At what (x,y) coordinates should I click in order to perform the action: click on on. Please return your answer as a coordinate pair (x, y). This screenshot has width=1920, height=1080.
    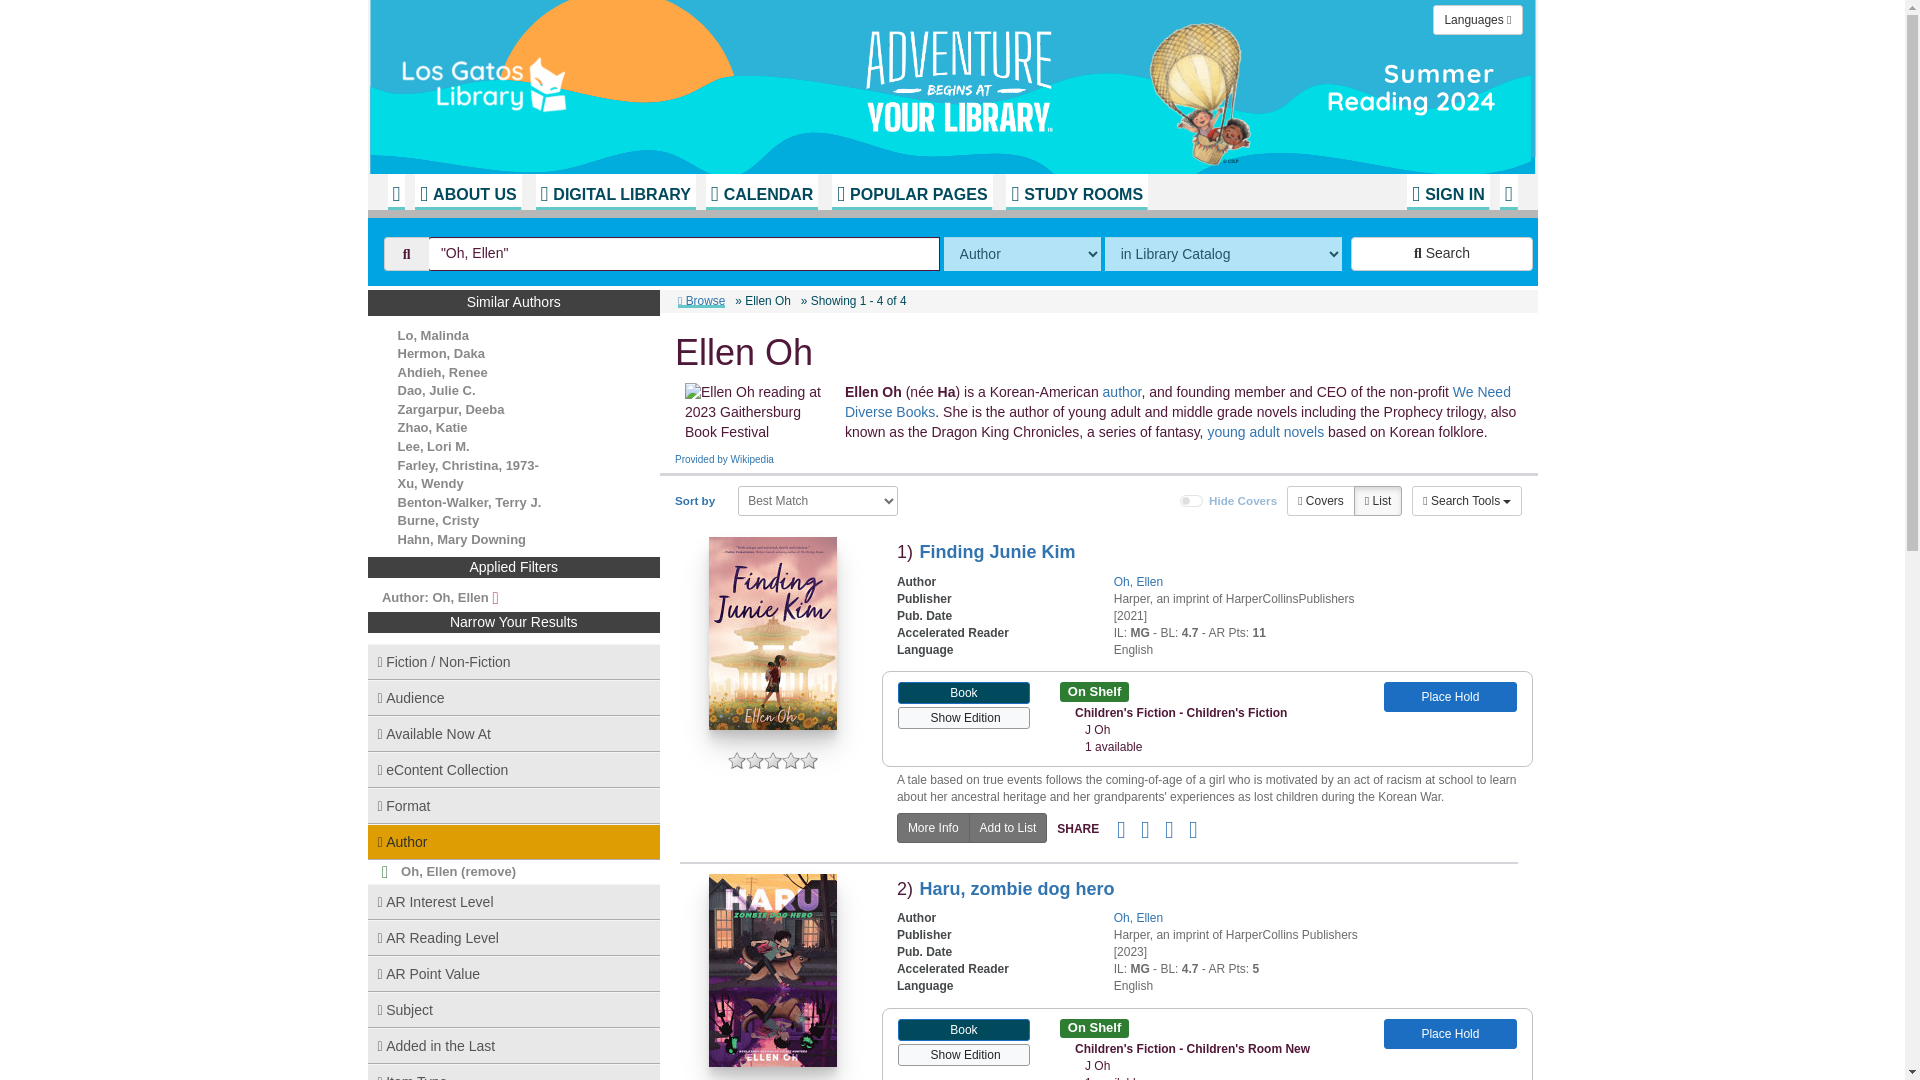
    Looking at the image, I should click on (1192, 500).